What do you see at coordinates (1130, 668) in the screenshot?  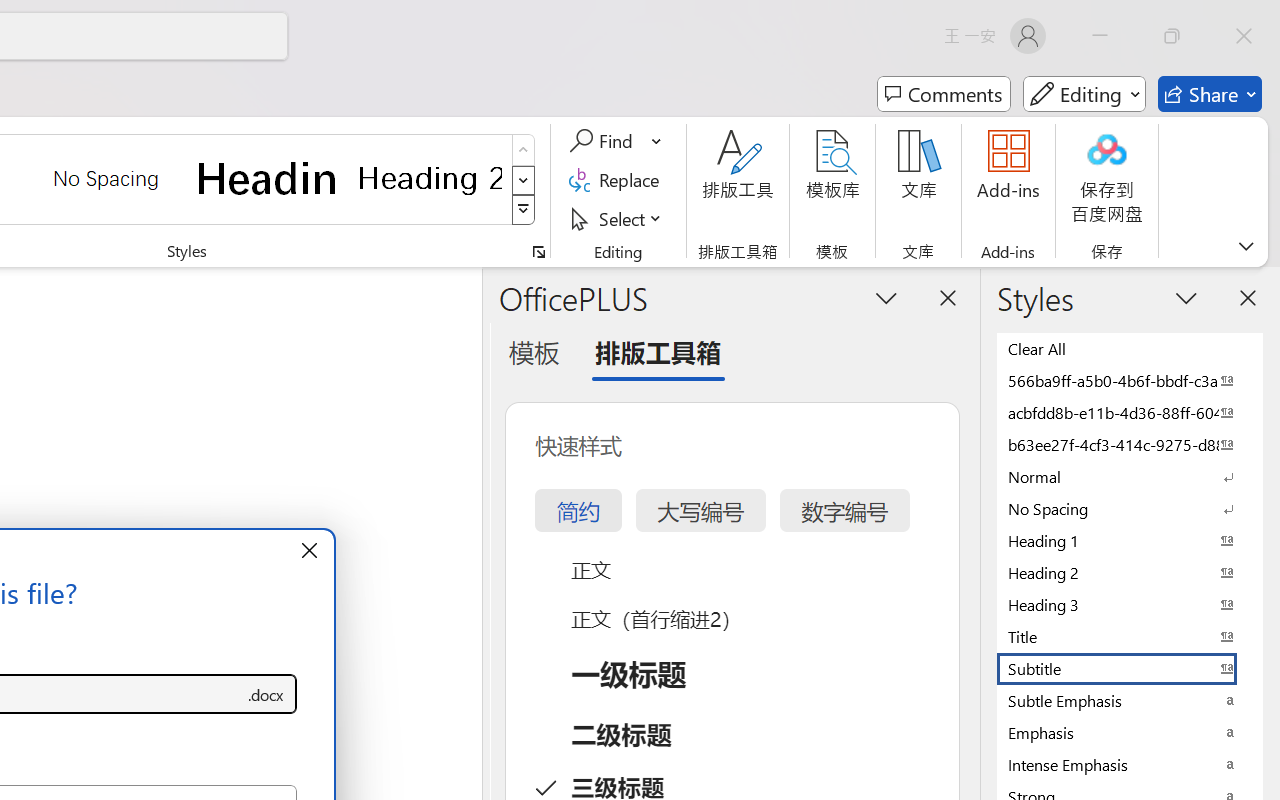 I see `Subtitle` at bounding box center [1130, 668].